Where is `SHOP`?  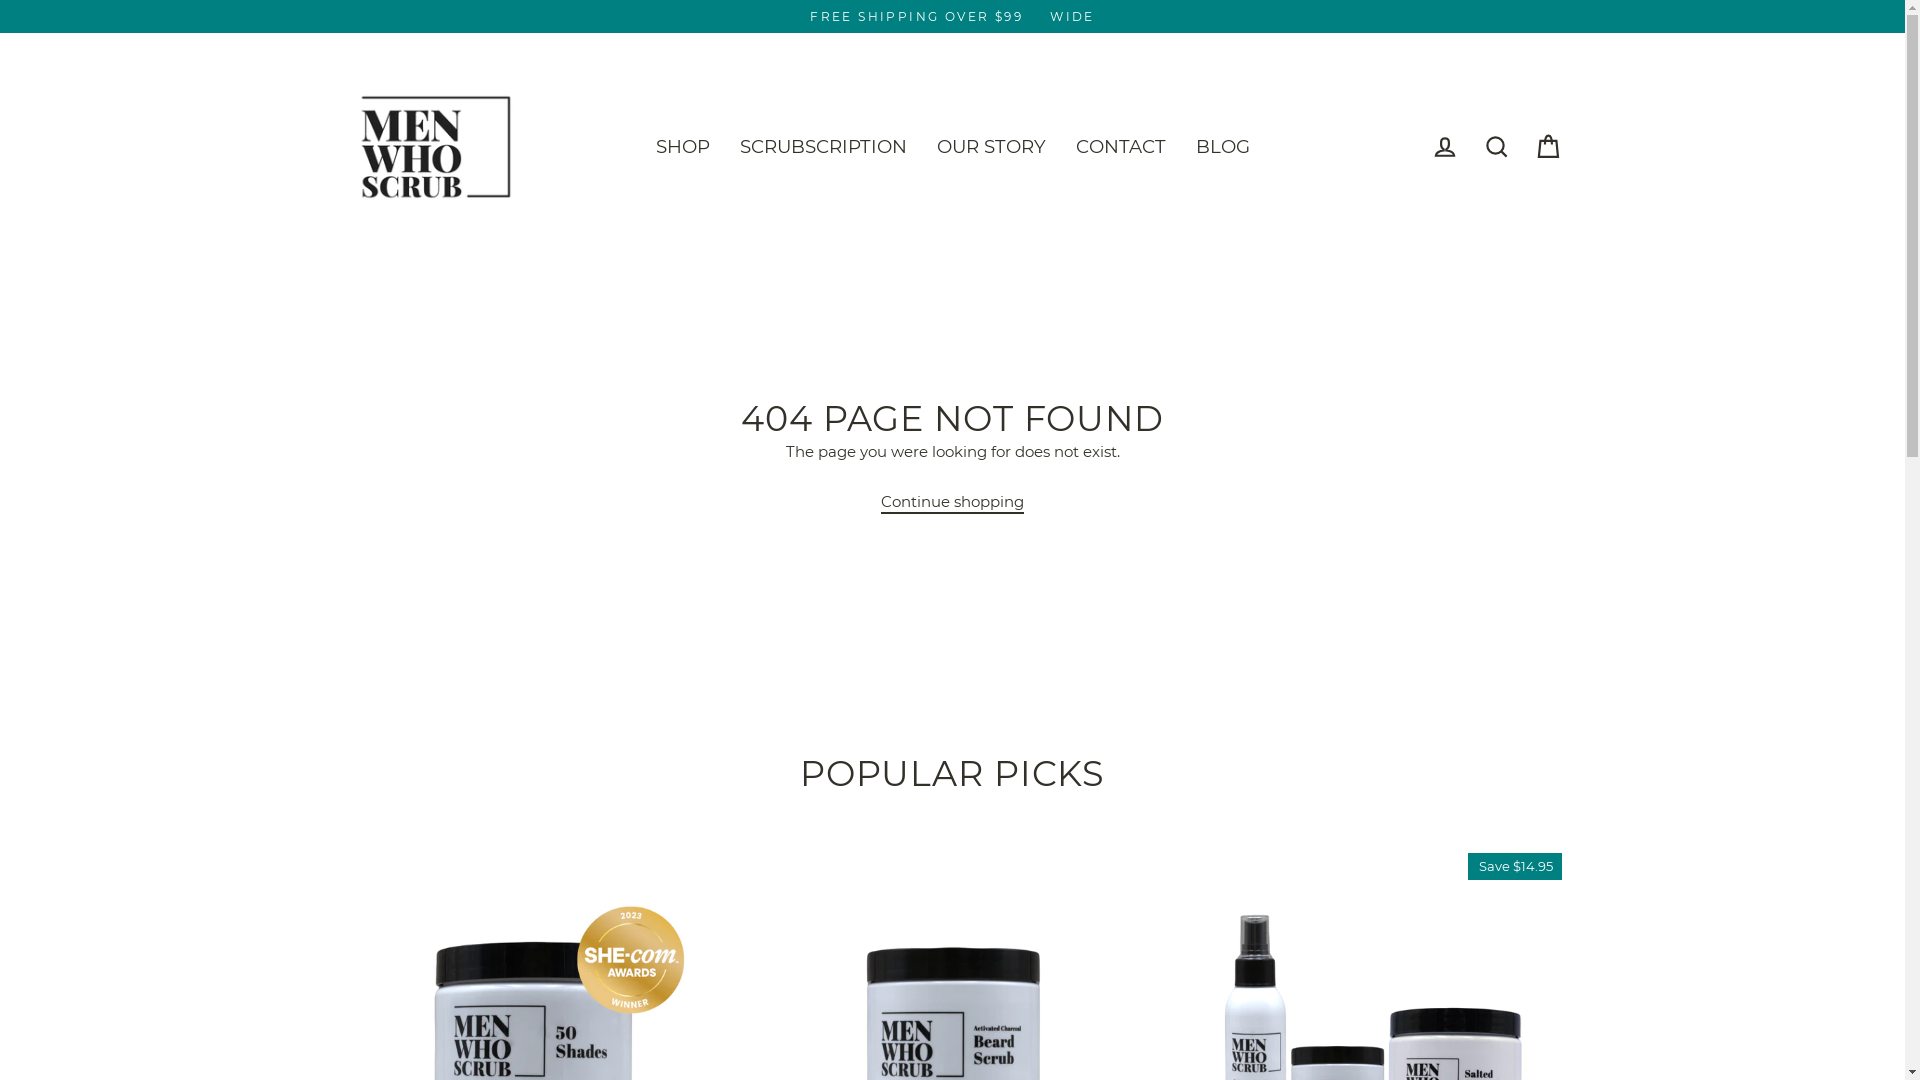
SHOP is located at coordinates (682, 147).